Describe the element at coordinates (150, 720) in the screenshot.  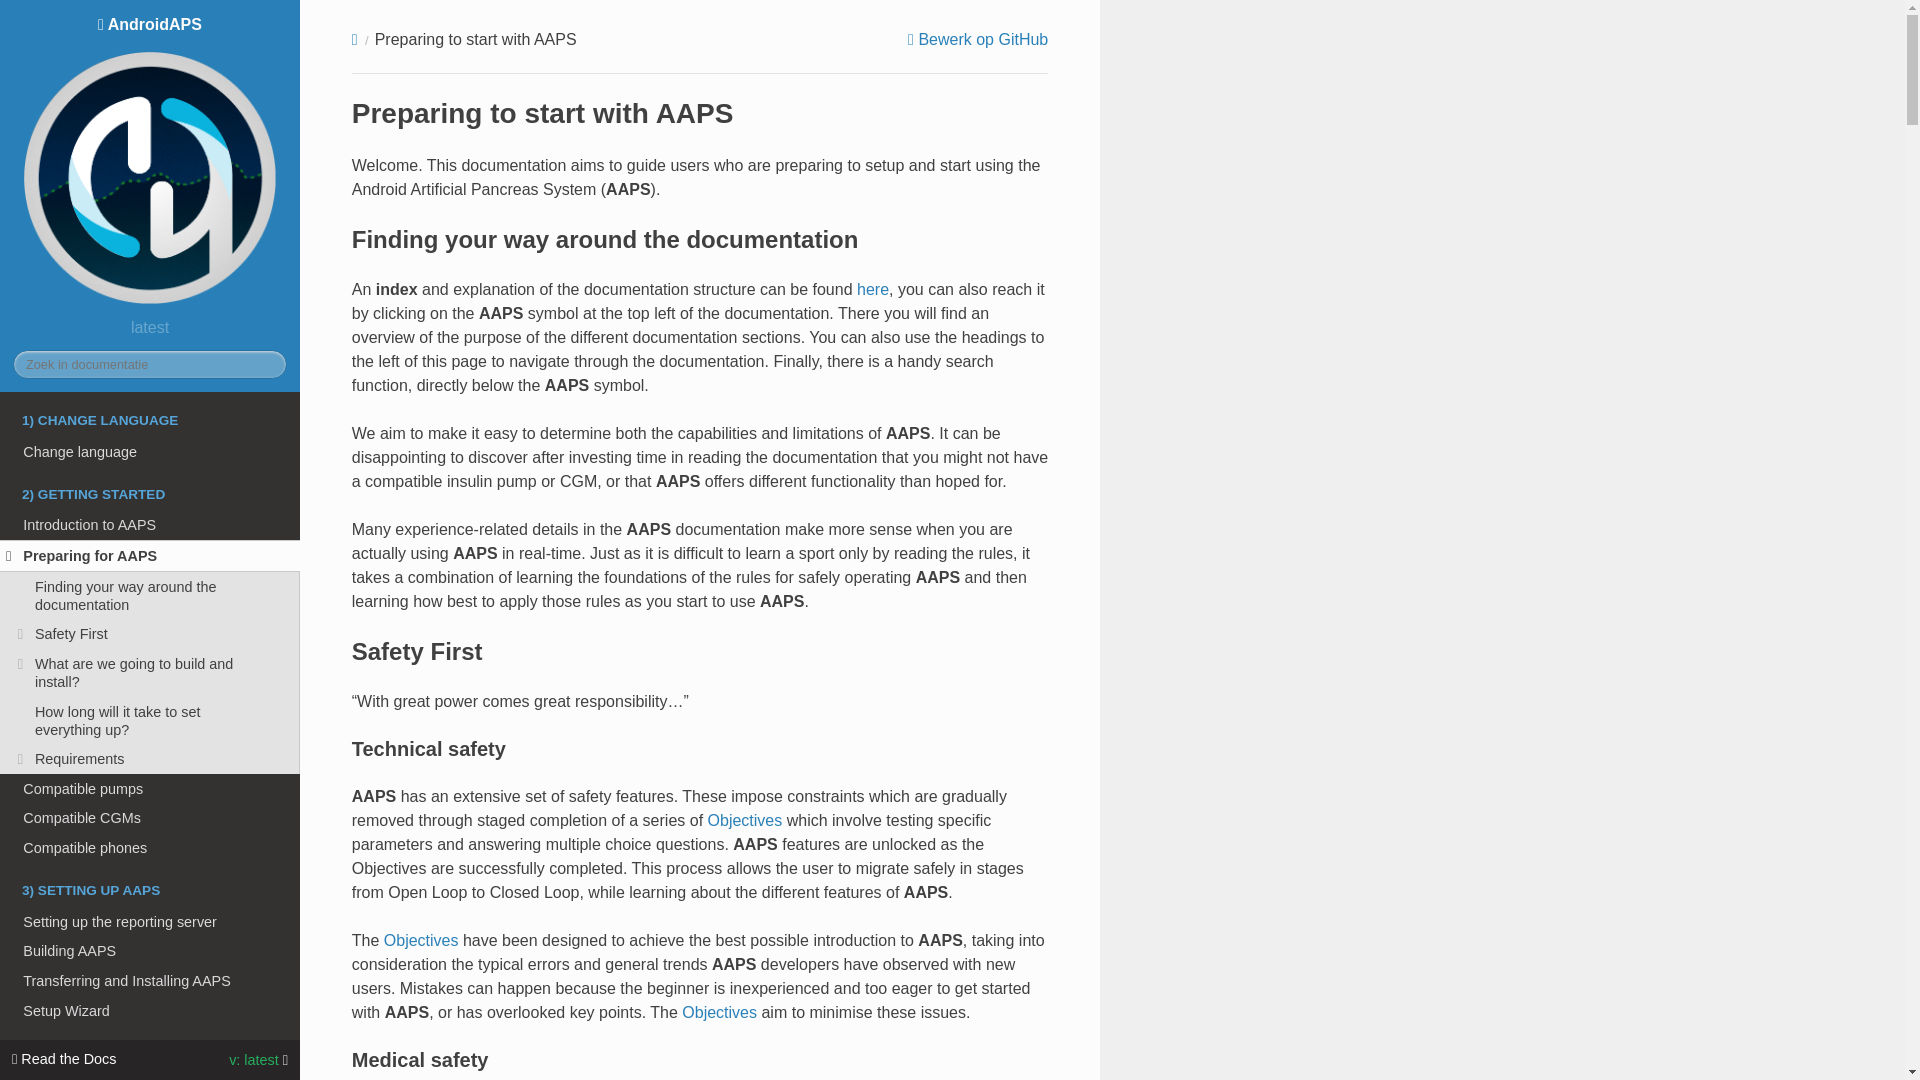
I see `How long will it take to set everything up?` at that location.